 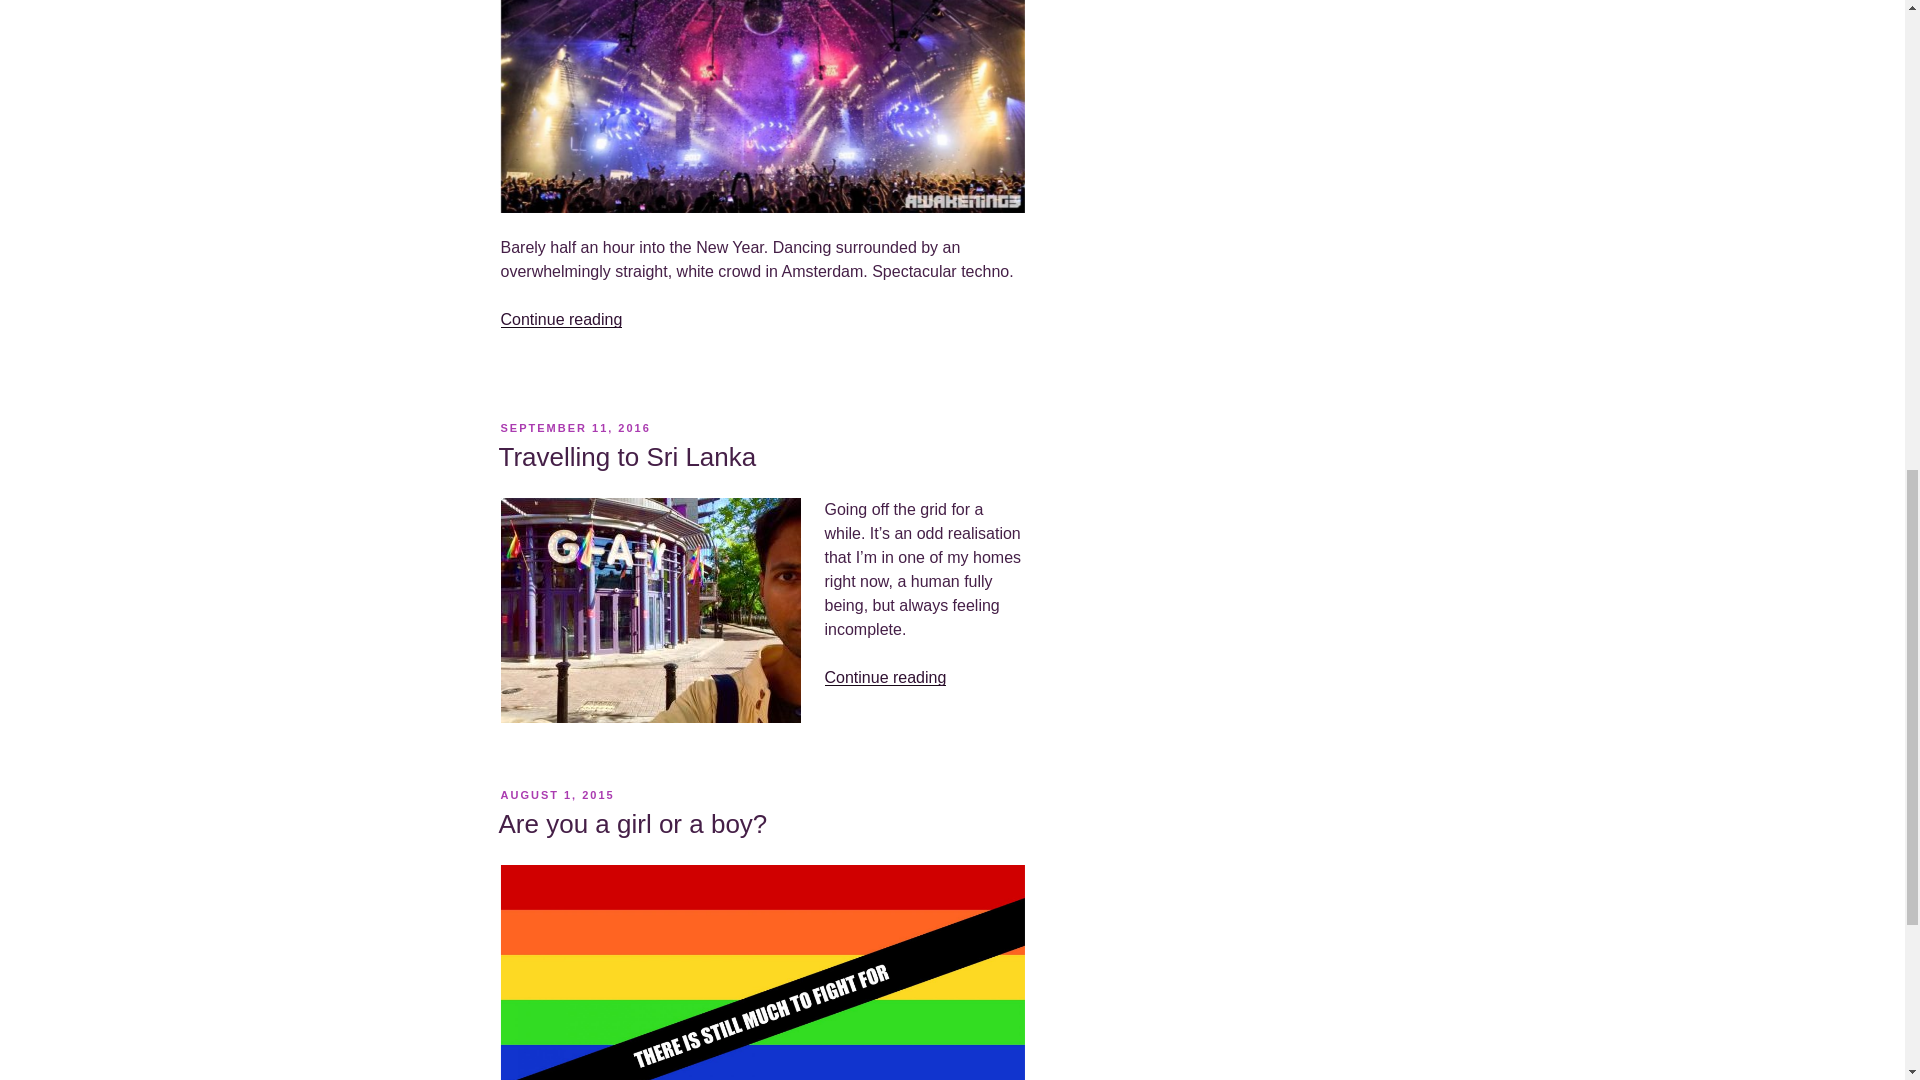 I want to click on SEPTEMBER 11, 2016, so click(x=574, y=428).